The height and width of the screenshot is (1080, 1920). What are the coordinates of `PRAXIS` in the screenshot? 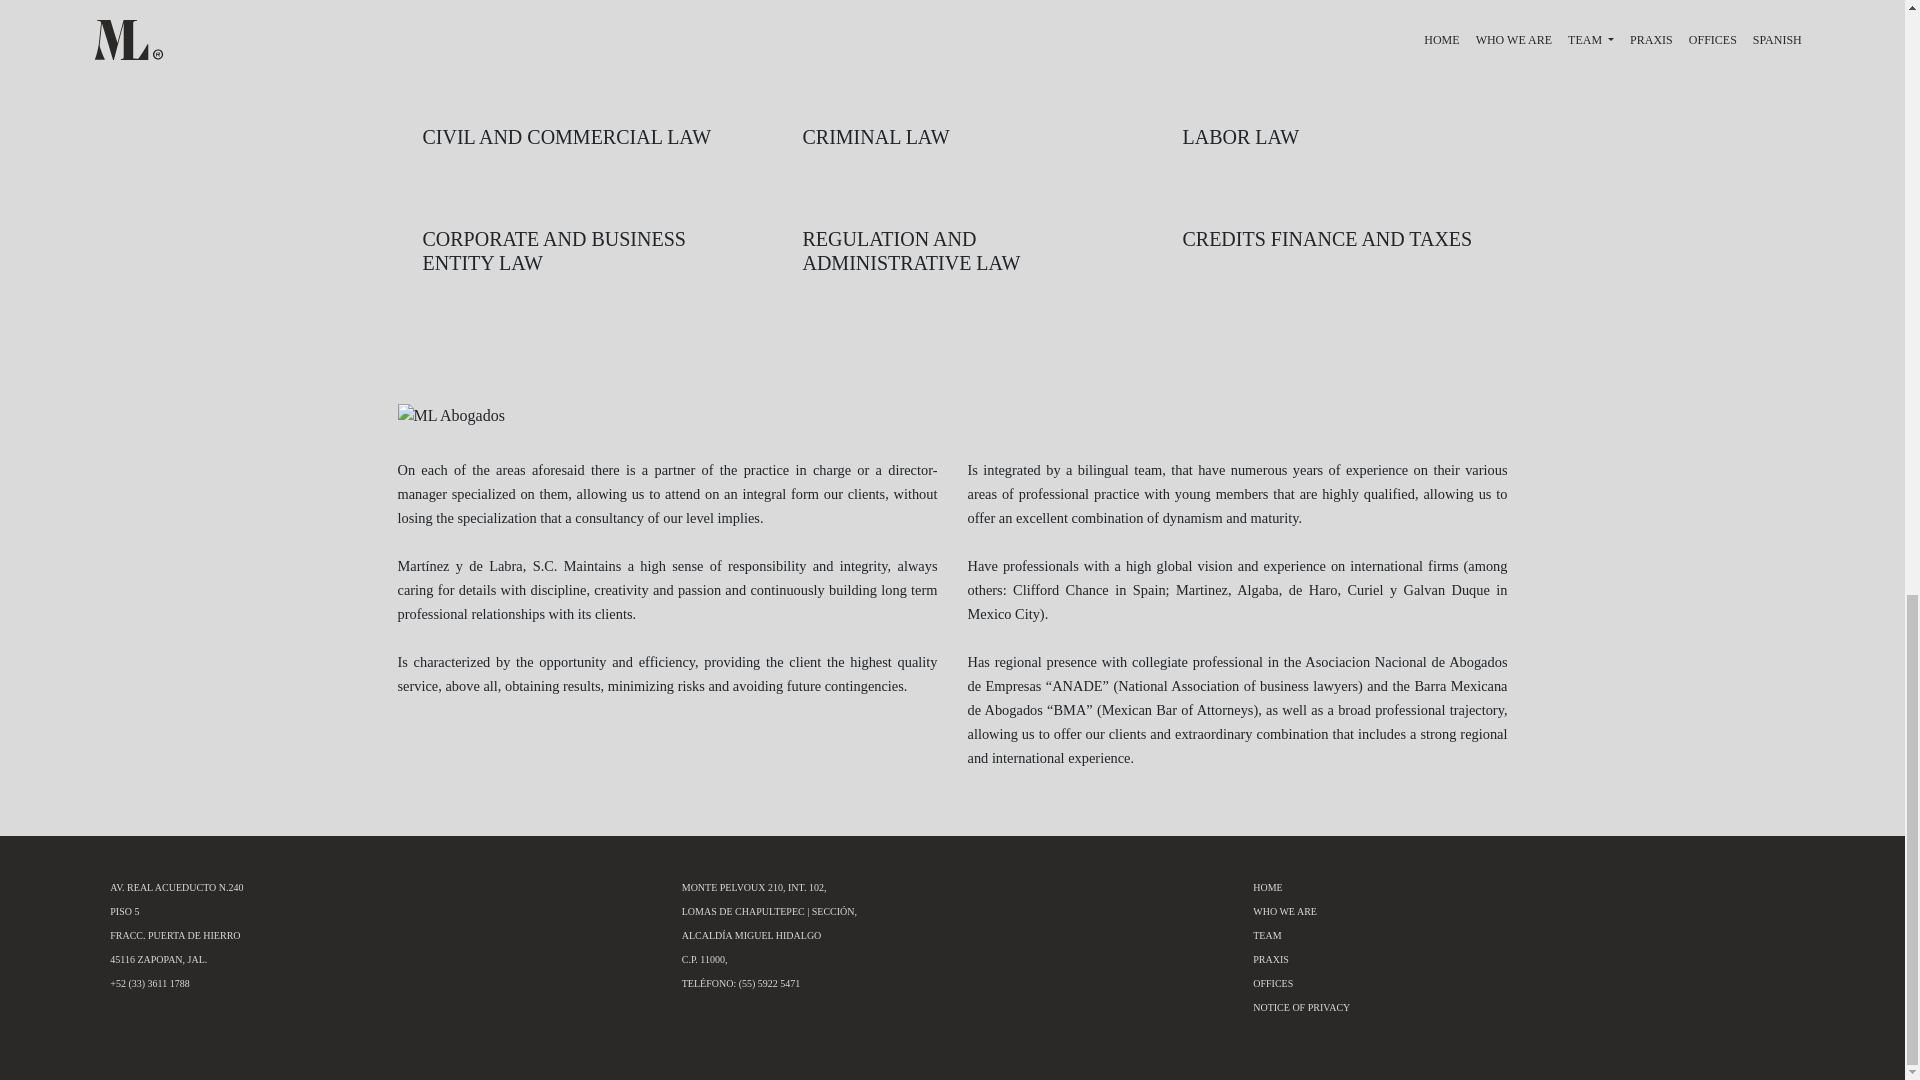 It's located at (1270, 959).